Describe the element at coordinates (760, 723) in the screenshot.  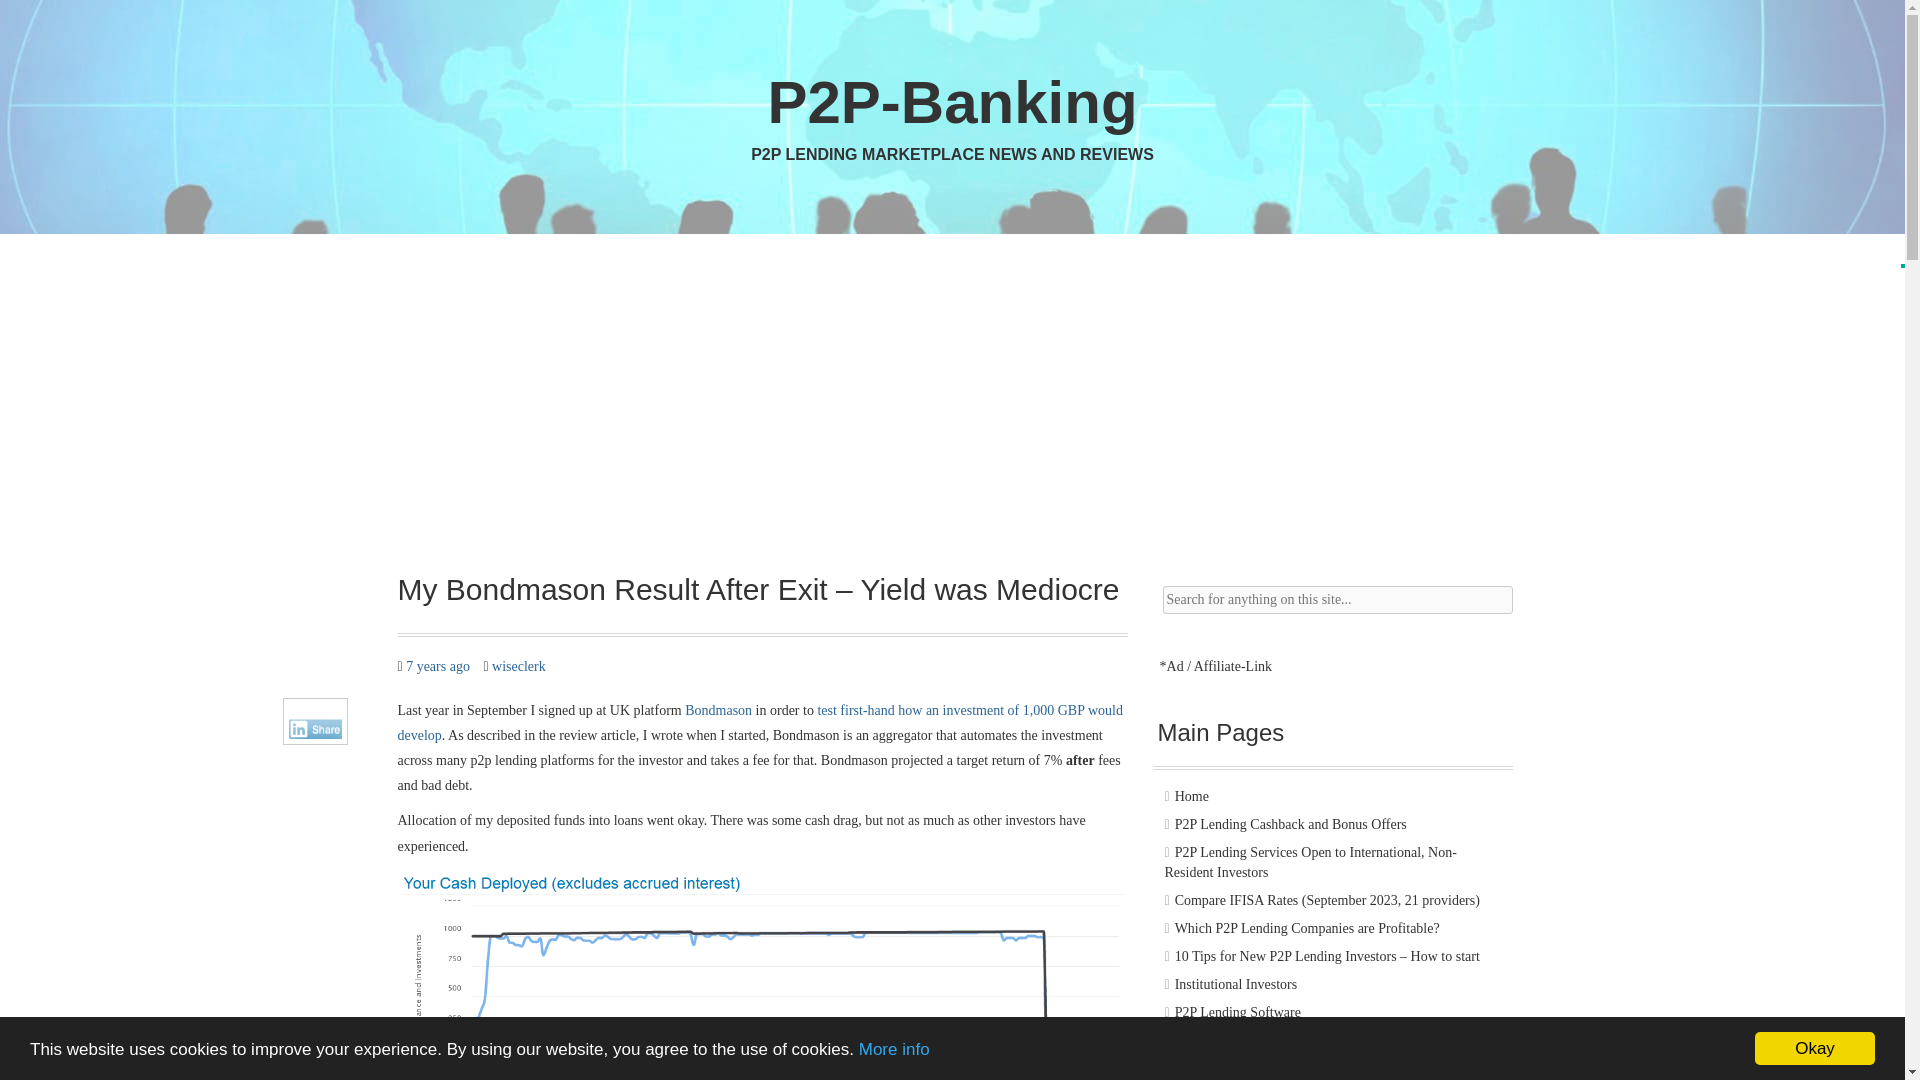
I see `test first-hand how an investment of 1,000 GBP would develop` at that location.